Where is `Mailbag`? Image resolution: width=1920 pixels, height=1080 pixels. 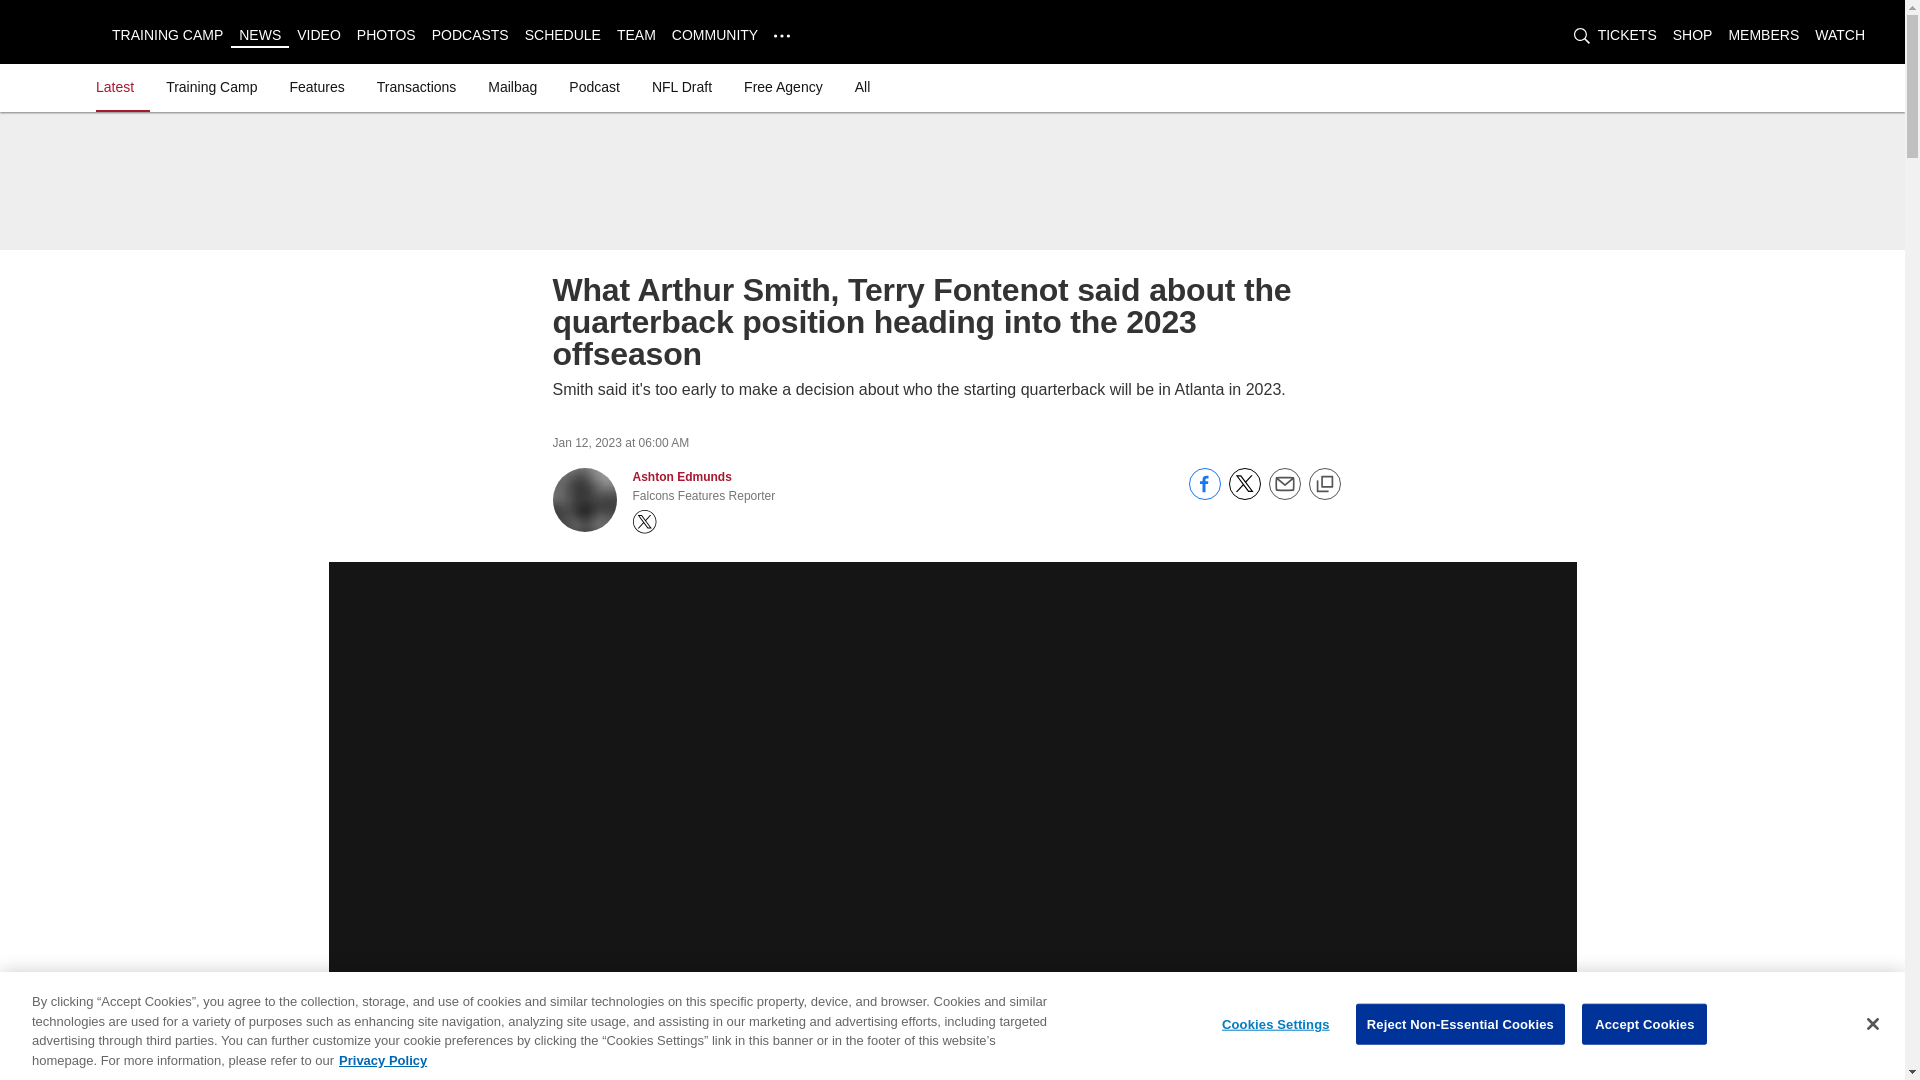 Mailbag is located at coordinates (512, 86).